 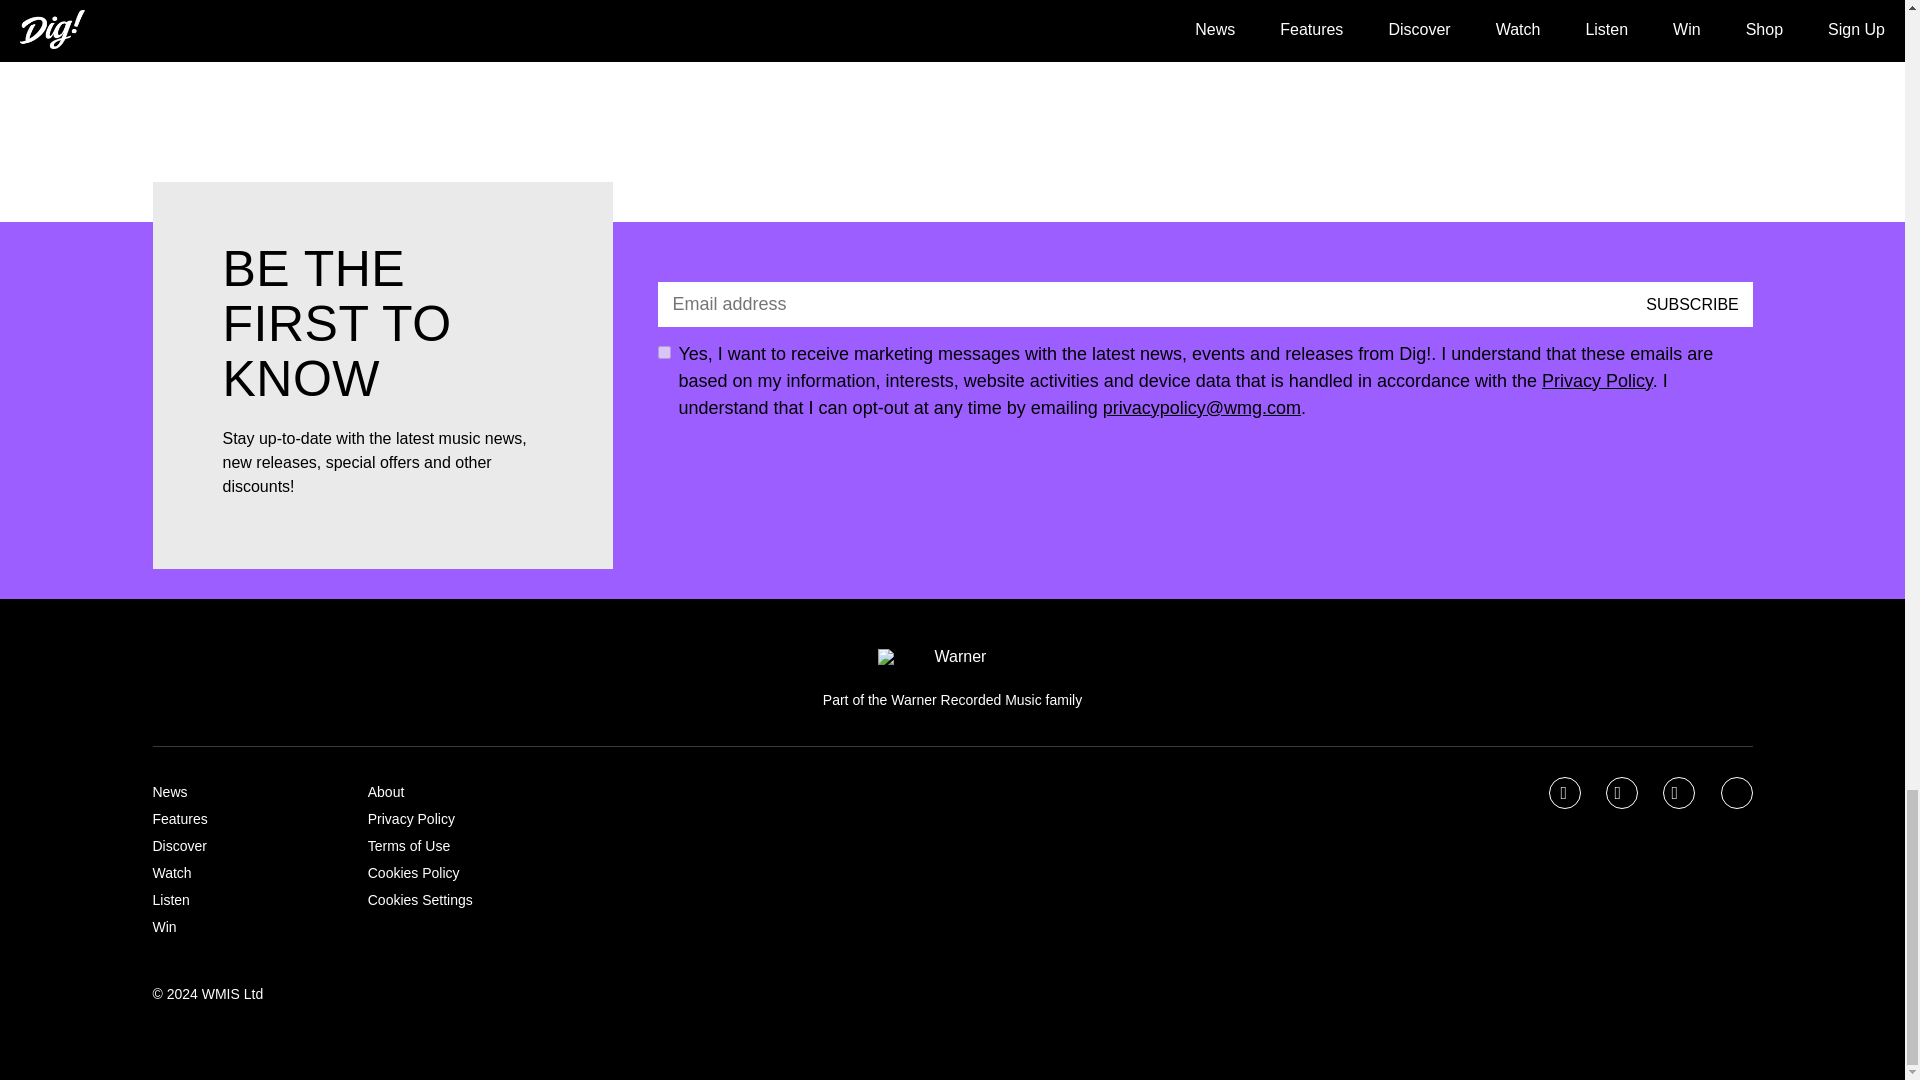 I want to click on Instagram, so click(x=1680, y=794).